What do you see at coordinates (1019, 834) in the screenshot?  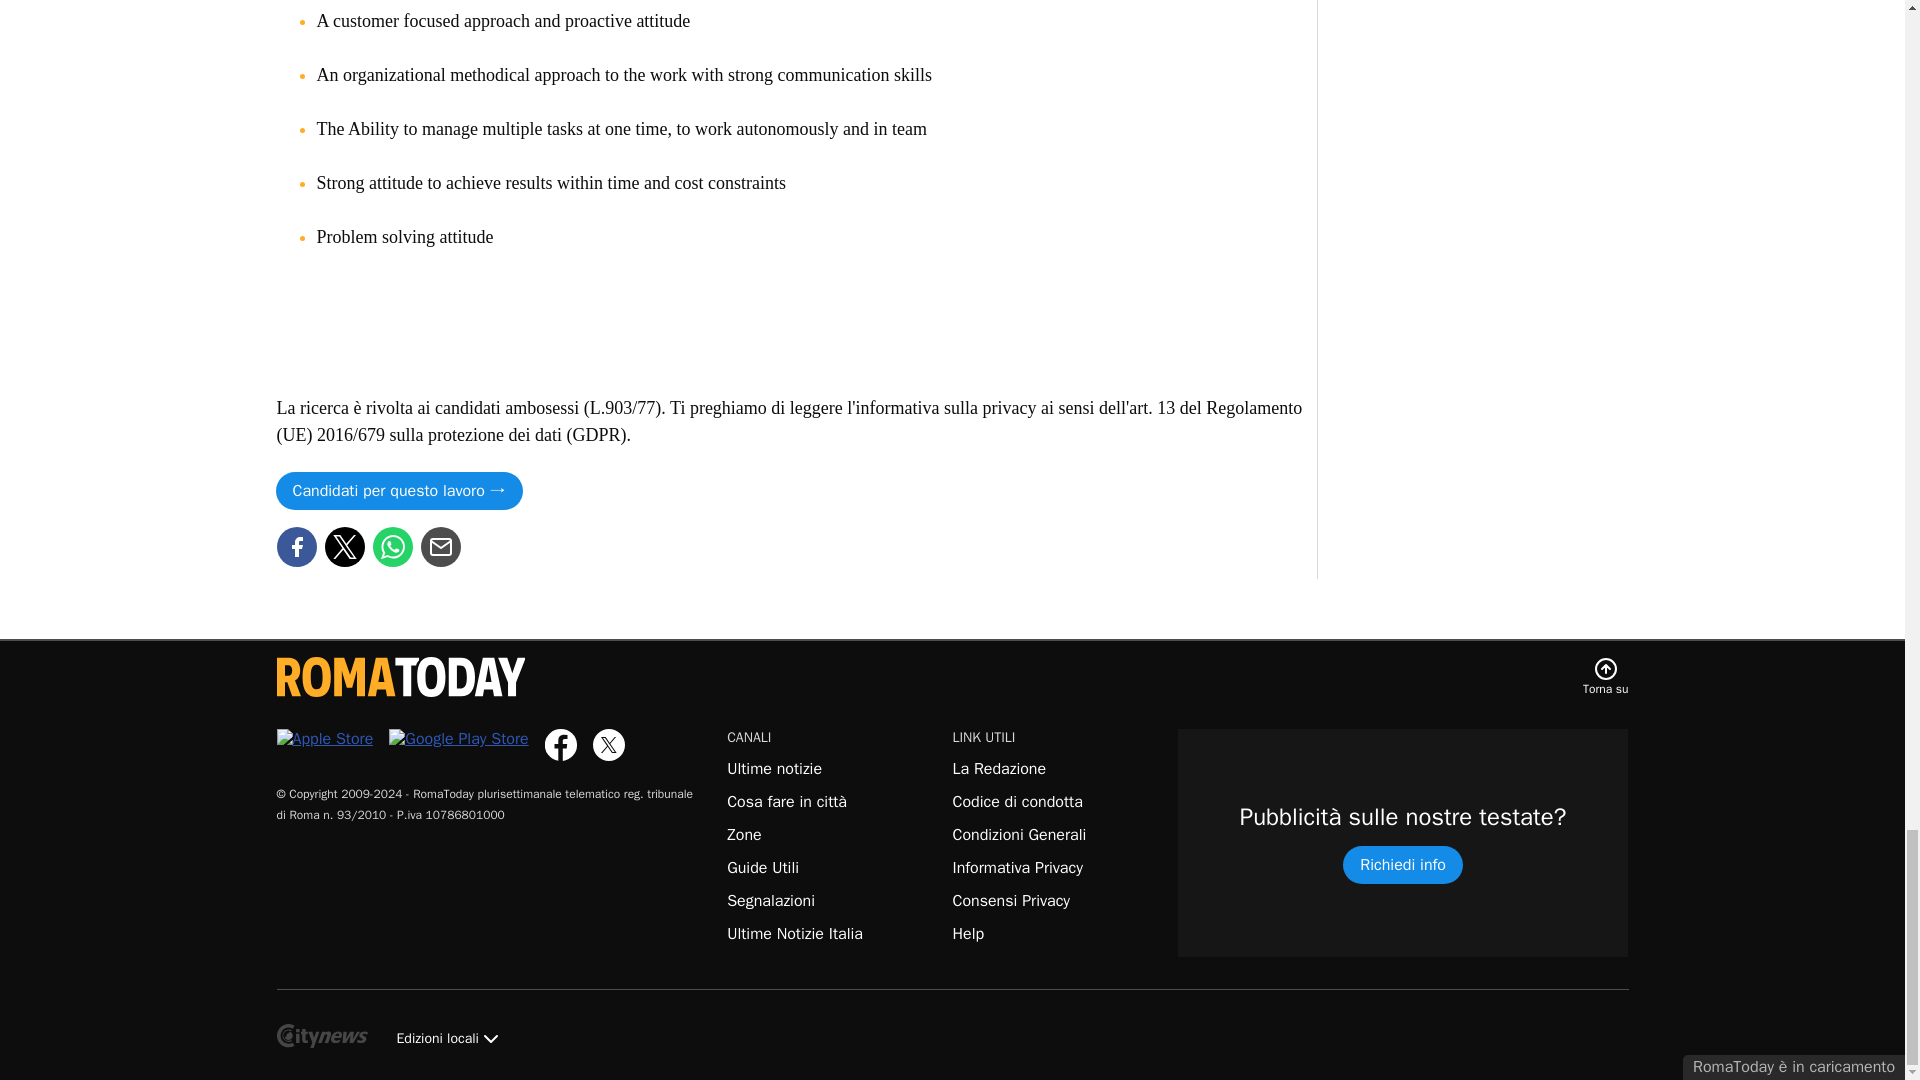 I see `Condizioni Generali` at bounding box center [1019, 834].